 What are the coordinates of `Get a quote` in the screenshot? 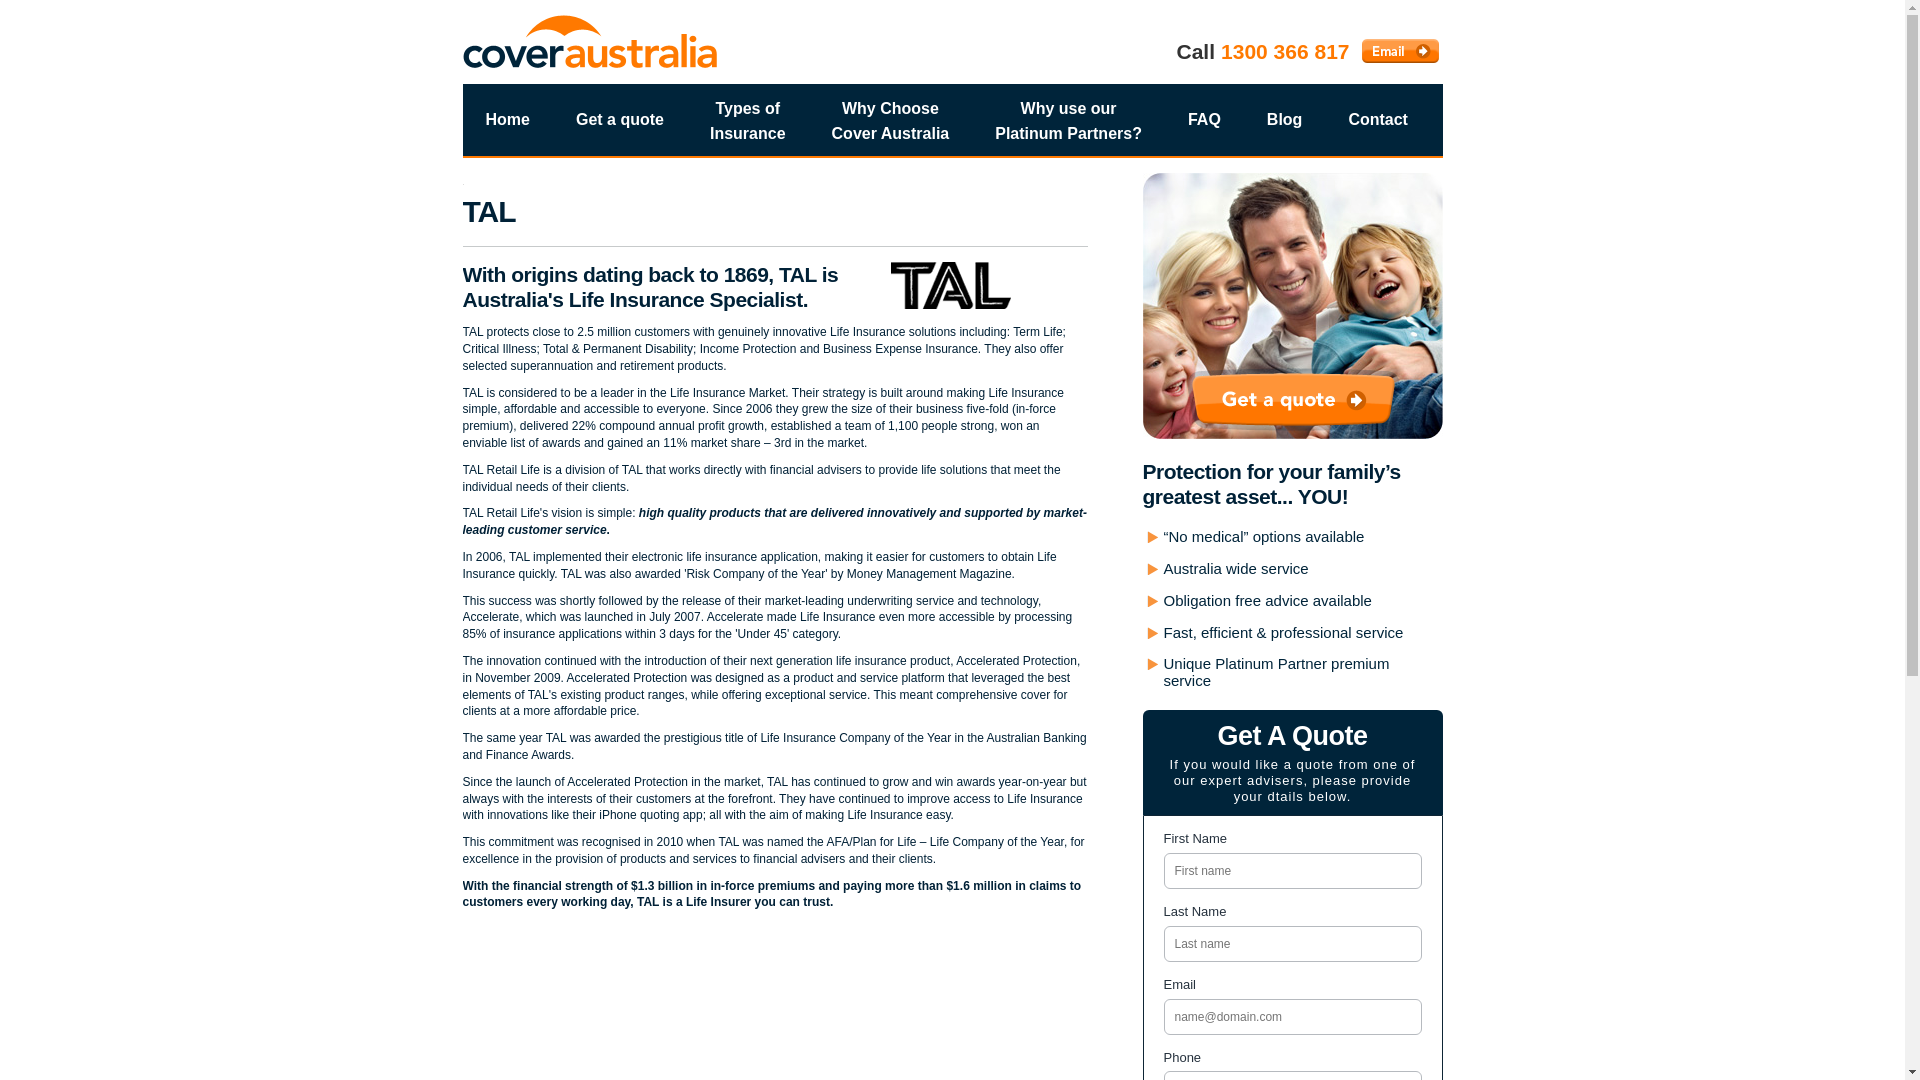 It's located at (1292, 400).